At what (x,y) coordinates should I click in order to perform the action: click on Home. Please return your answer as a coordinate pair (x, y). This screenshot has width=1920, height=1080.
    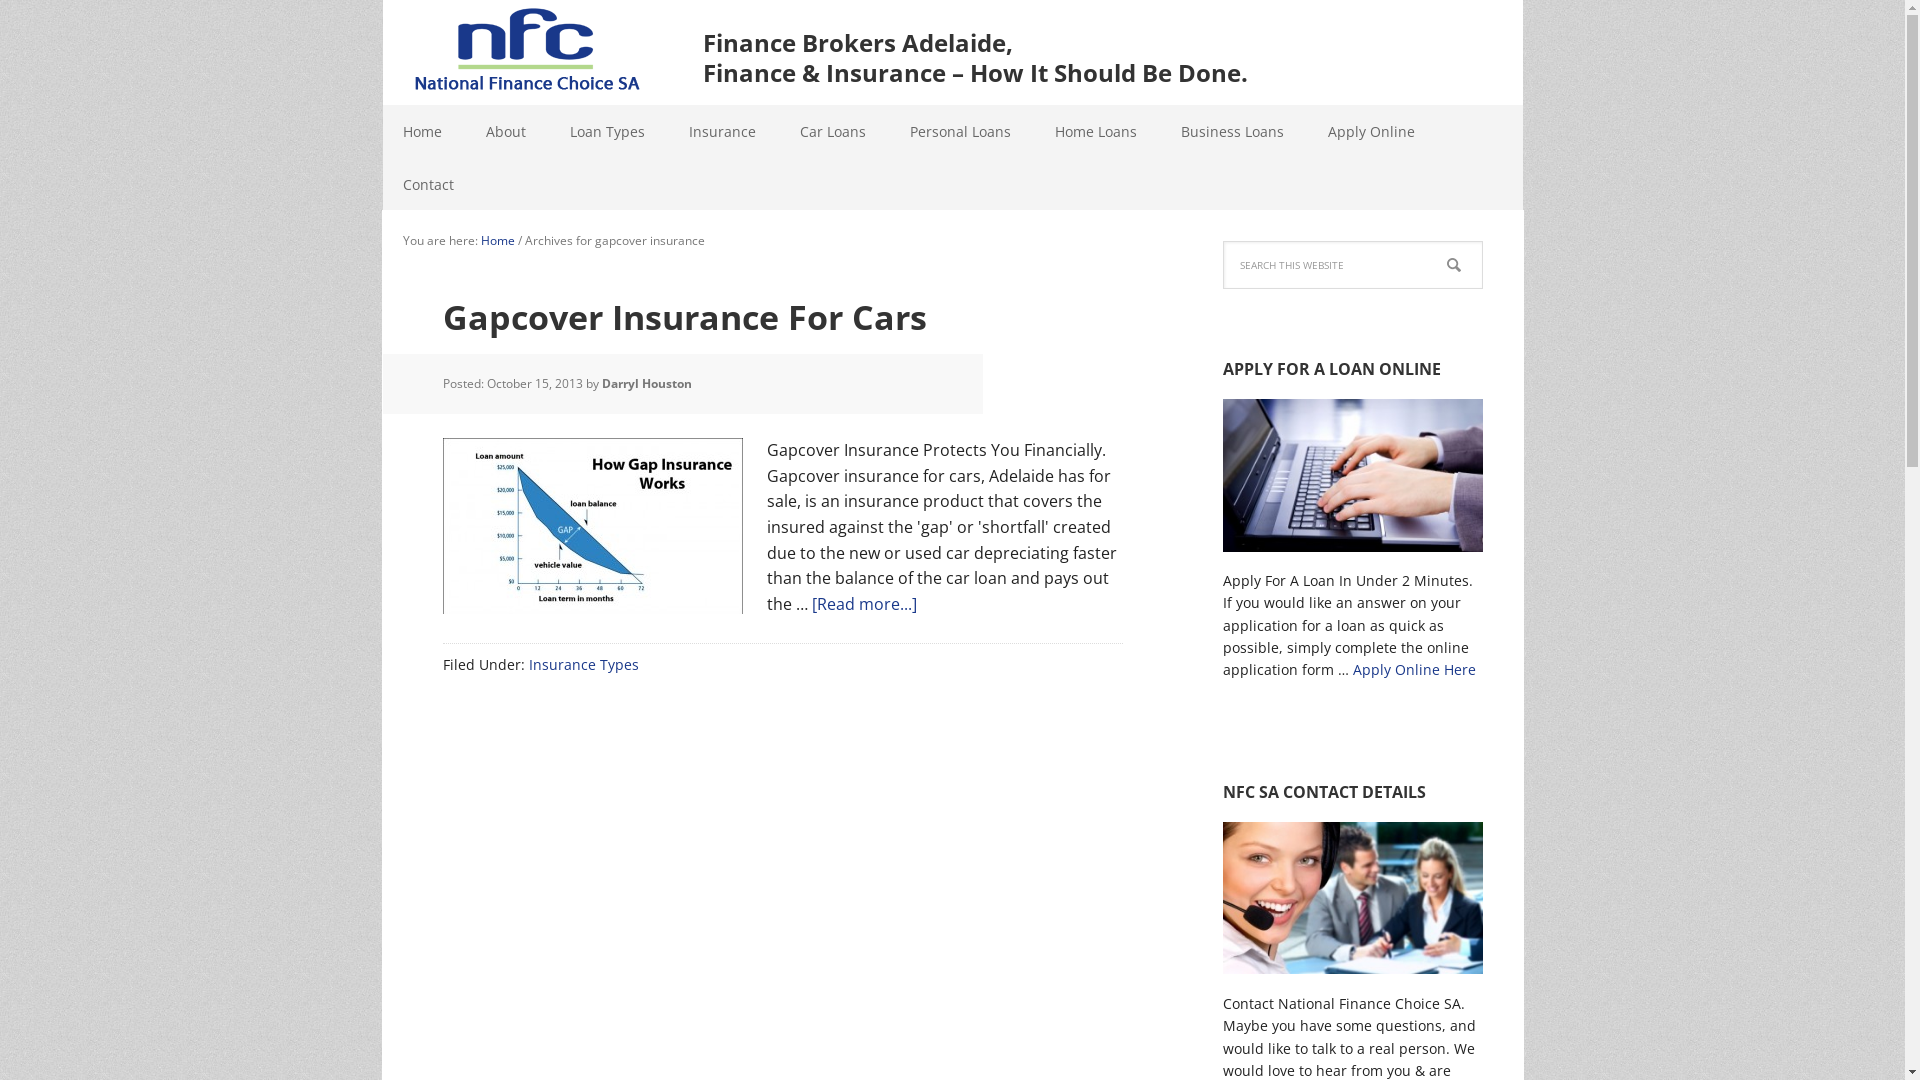
    Looking at the image, I should click on (422, 132).